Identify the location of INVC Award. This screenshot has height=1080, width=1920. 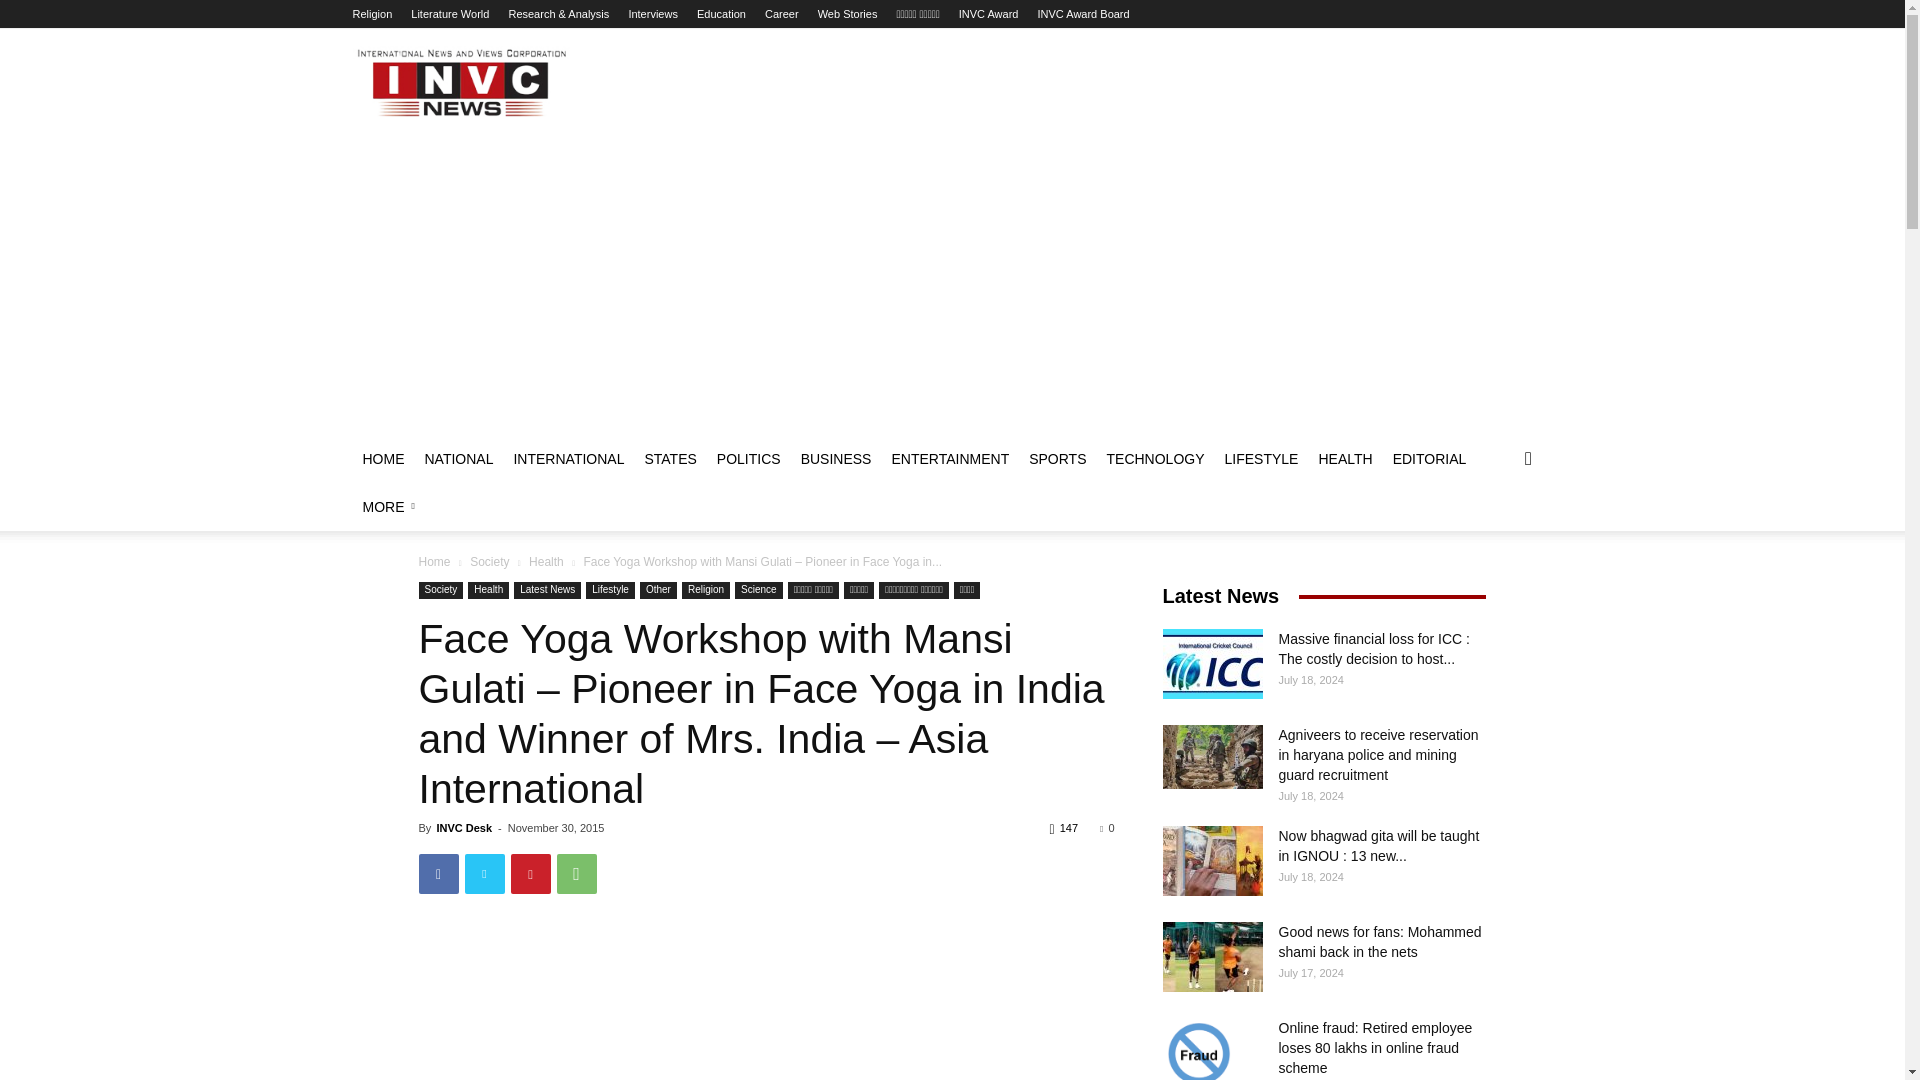
(988, 14).